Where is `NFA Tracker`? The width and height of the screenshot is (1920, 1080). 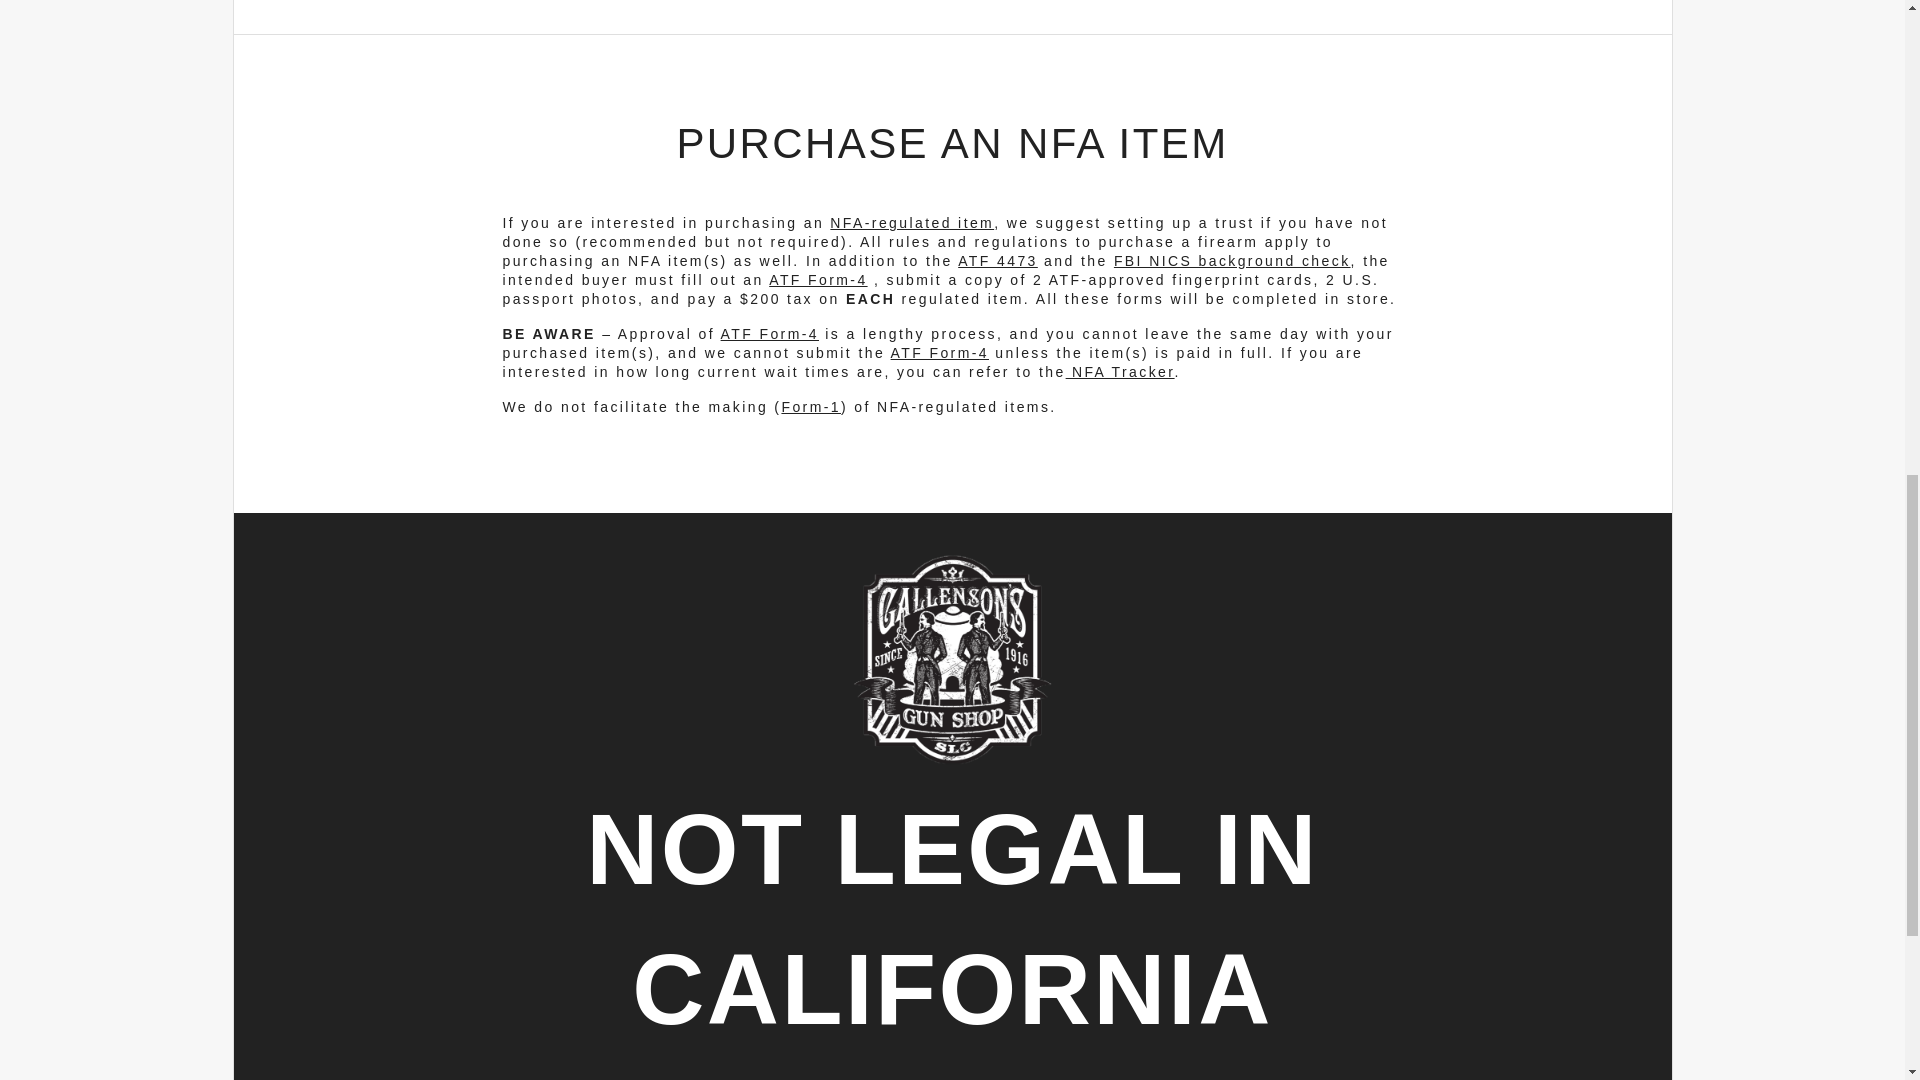 NFA Tracker is located at coordinates (1120, 372).